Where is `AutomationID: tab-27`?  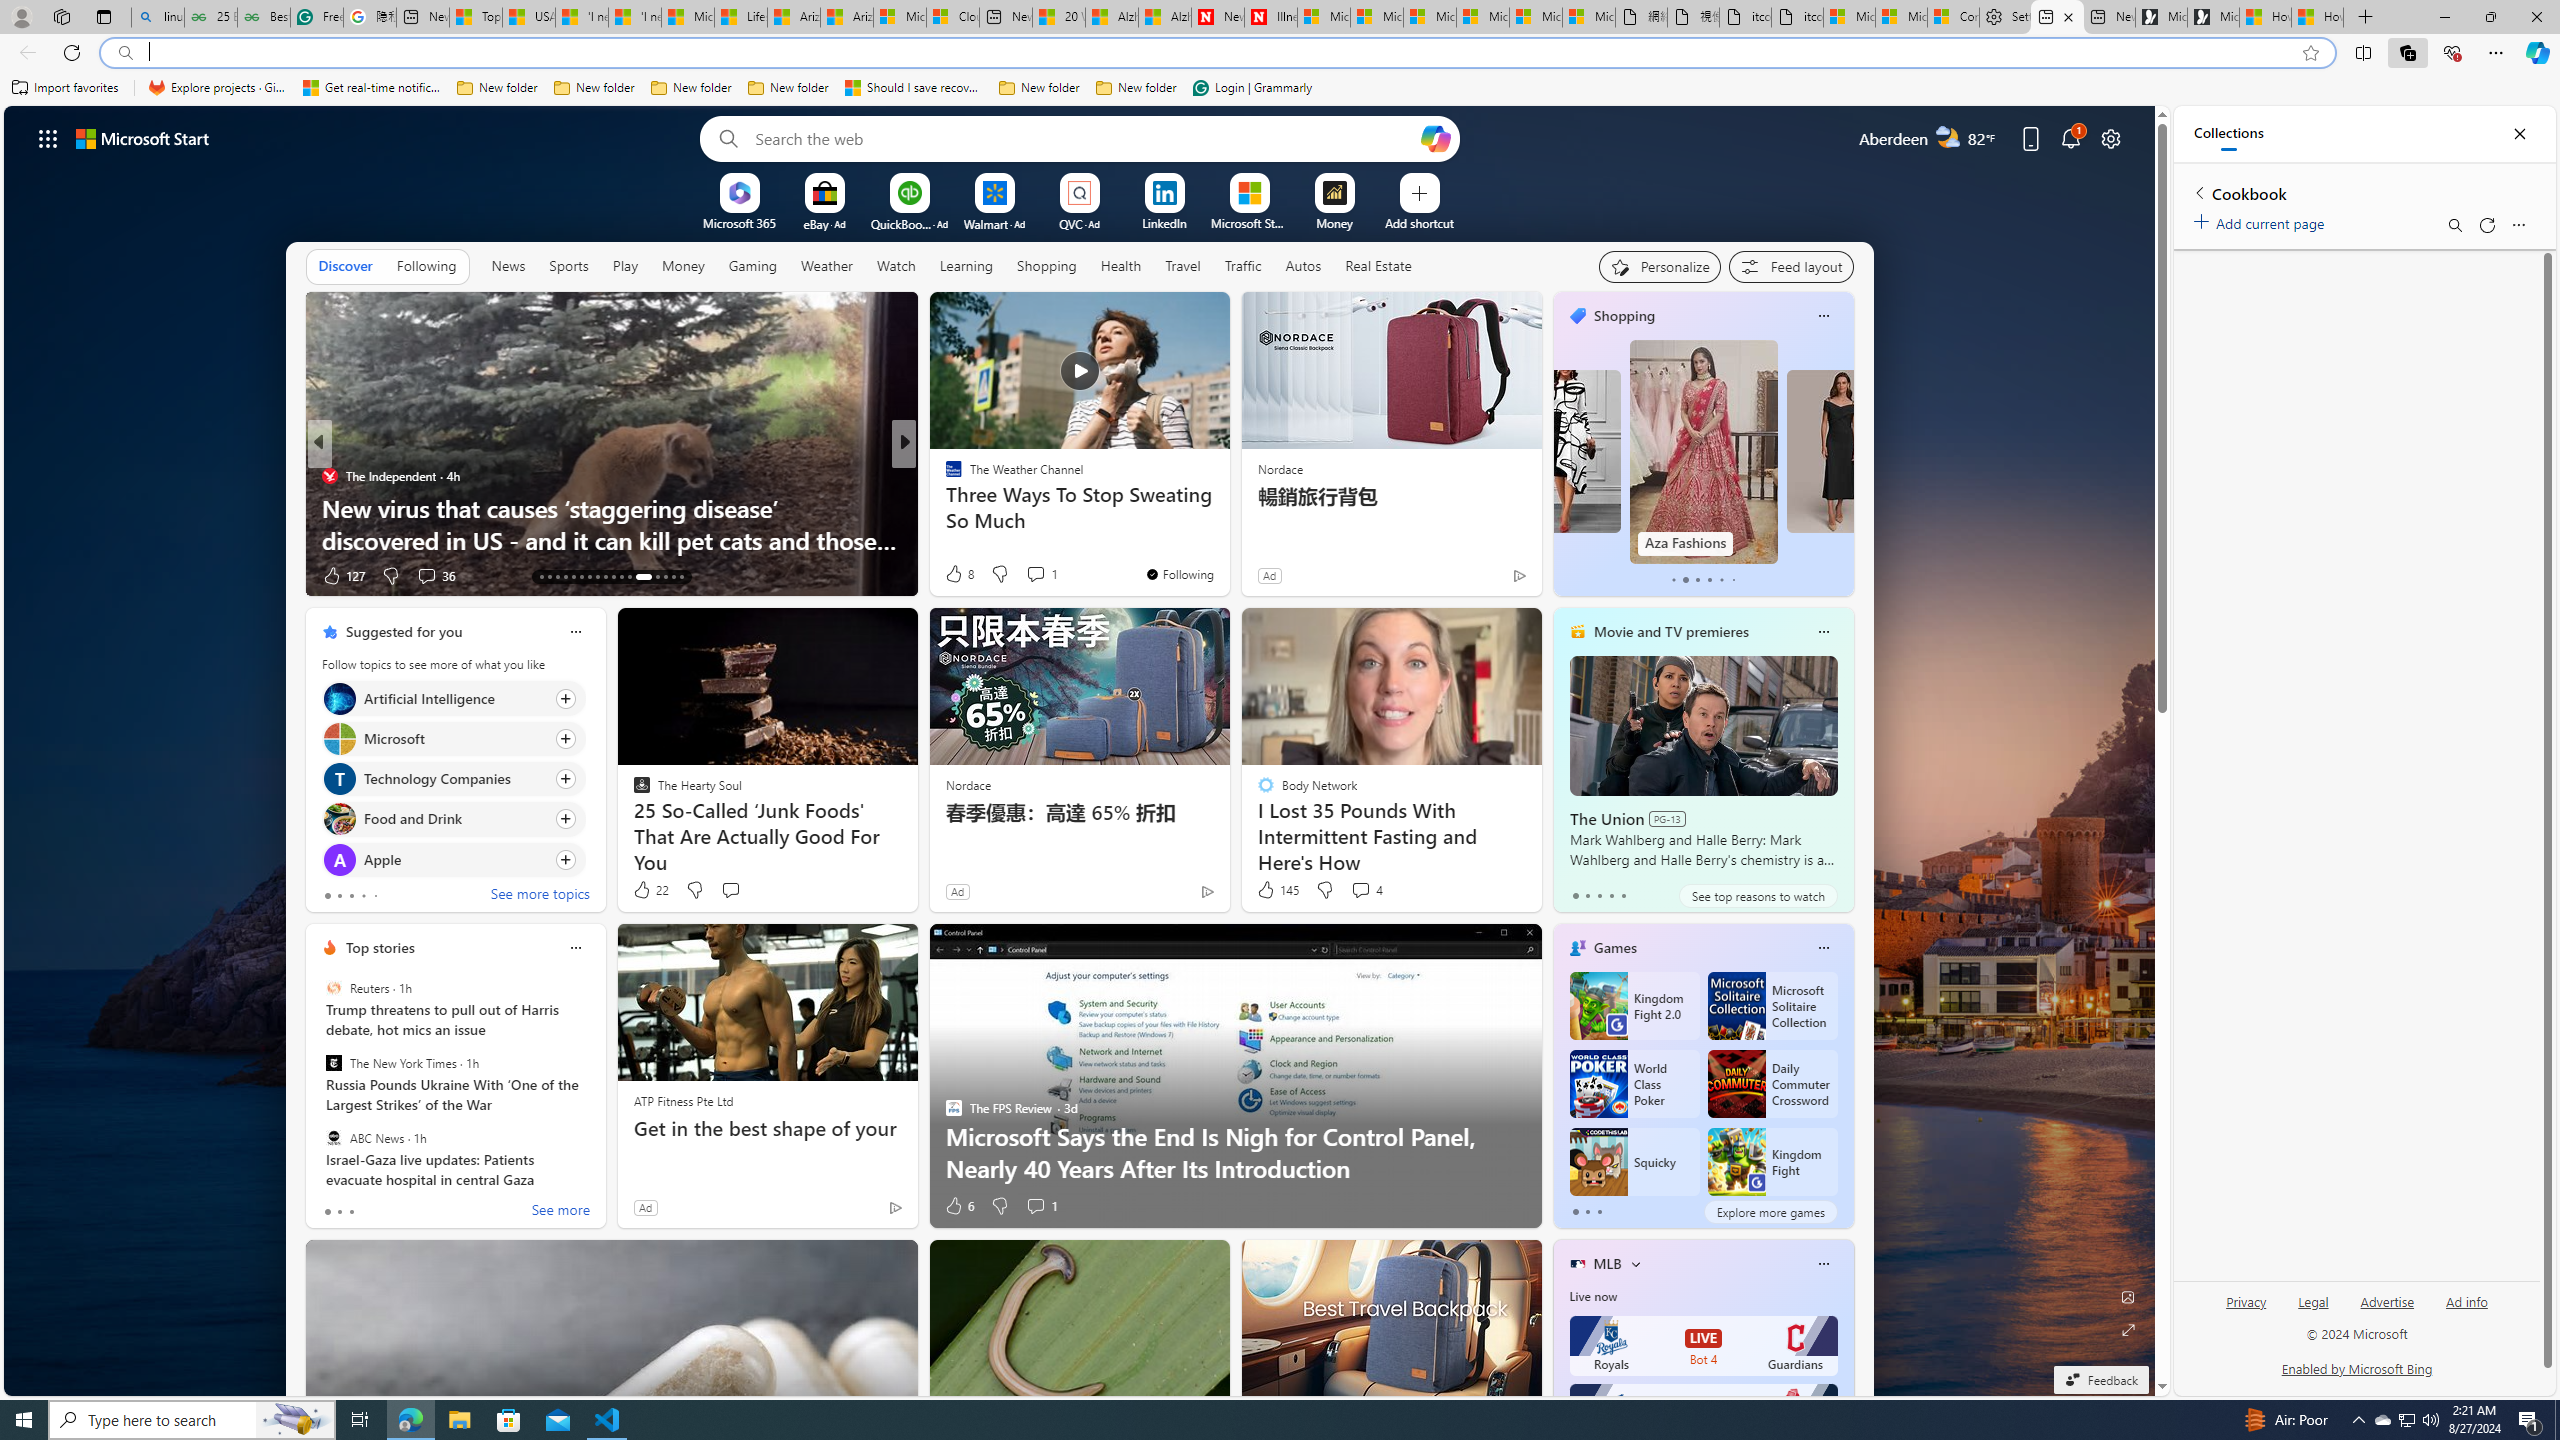 AutomationID: tab-27 is located at coordinates (665, 577).